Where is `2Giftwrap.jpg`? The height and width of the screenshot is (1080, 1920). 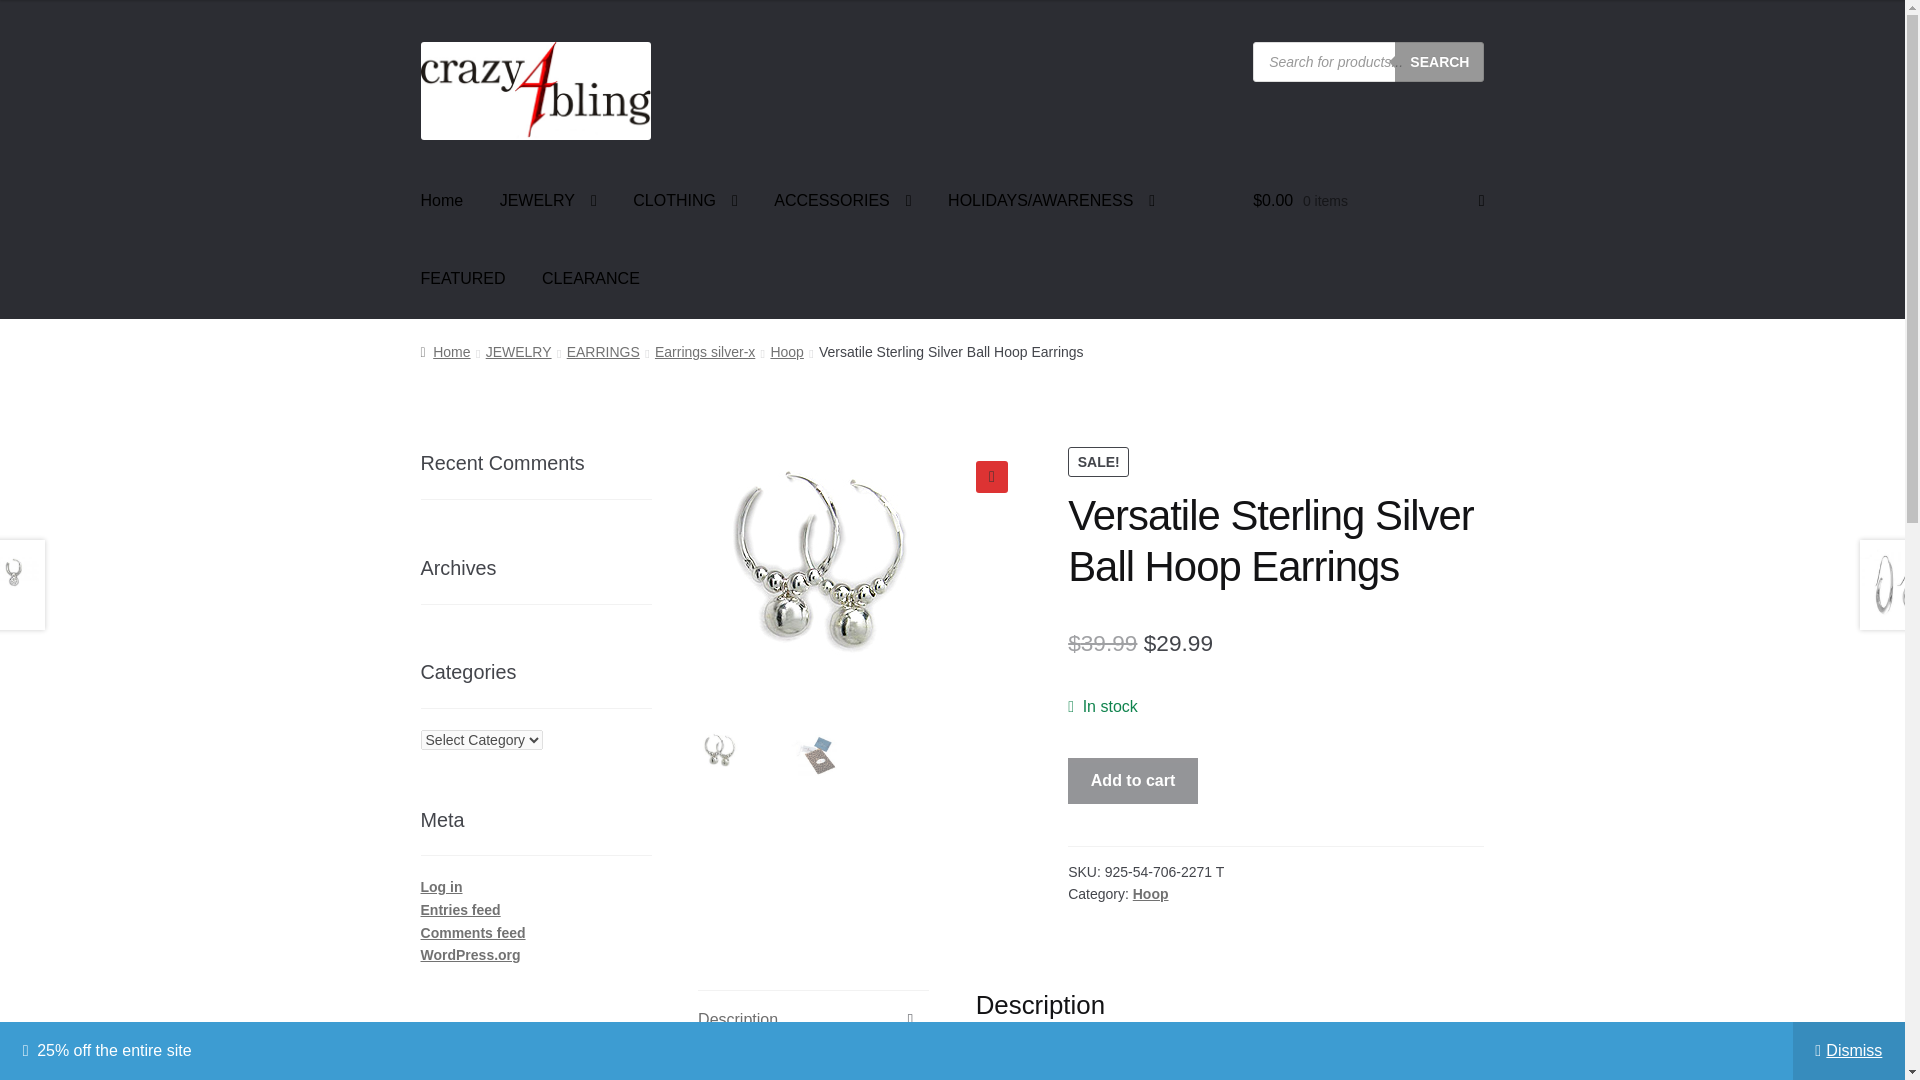 2Giftwrap.jpg is located at coordinates (1183, 609).